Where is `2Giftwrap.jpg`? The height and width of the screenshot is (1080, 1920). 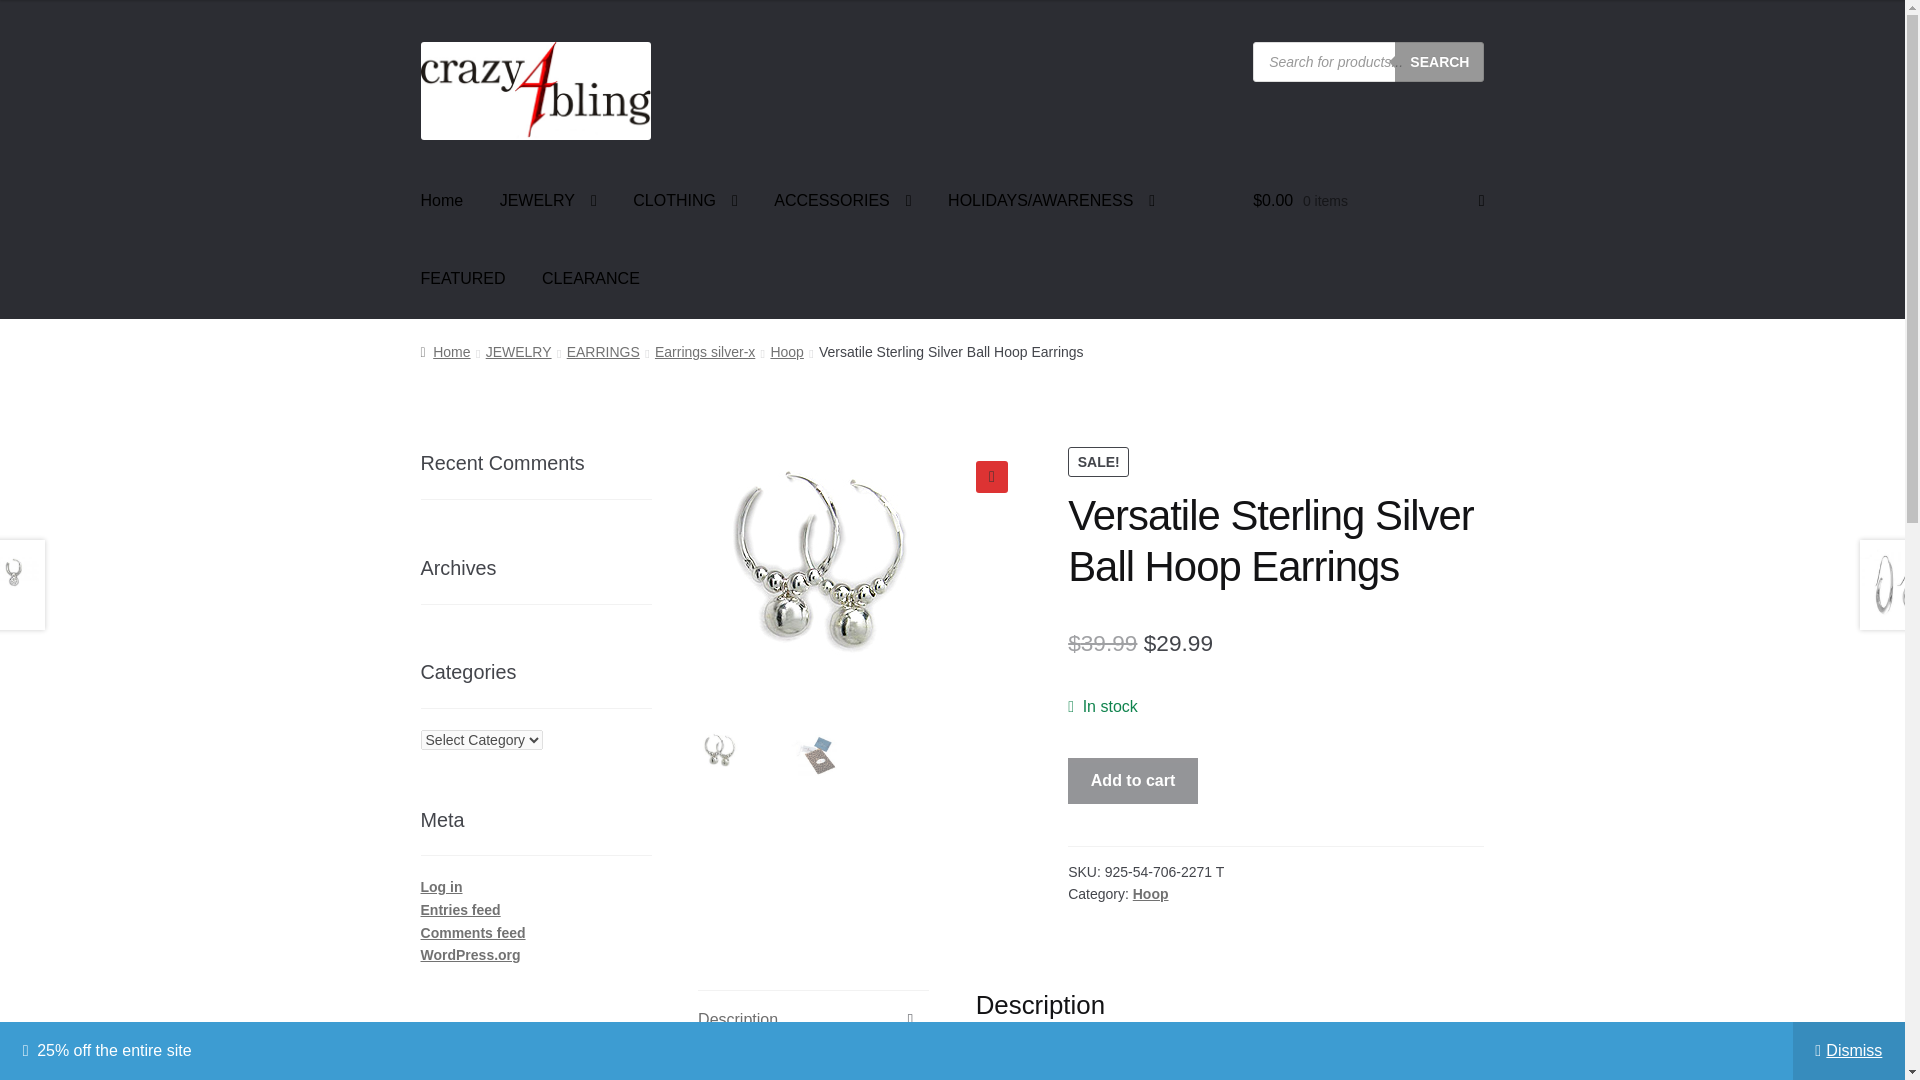 2Giftwrap.jpg is located at coordinates (1183, 609).